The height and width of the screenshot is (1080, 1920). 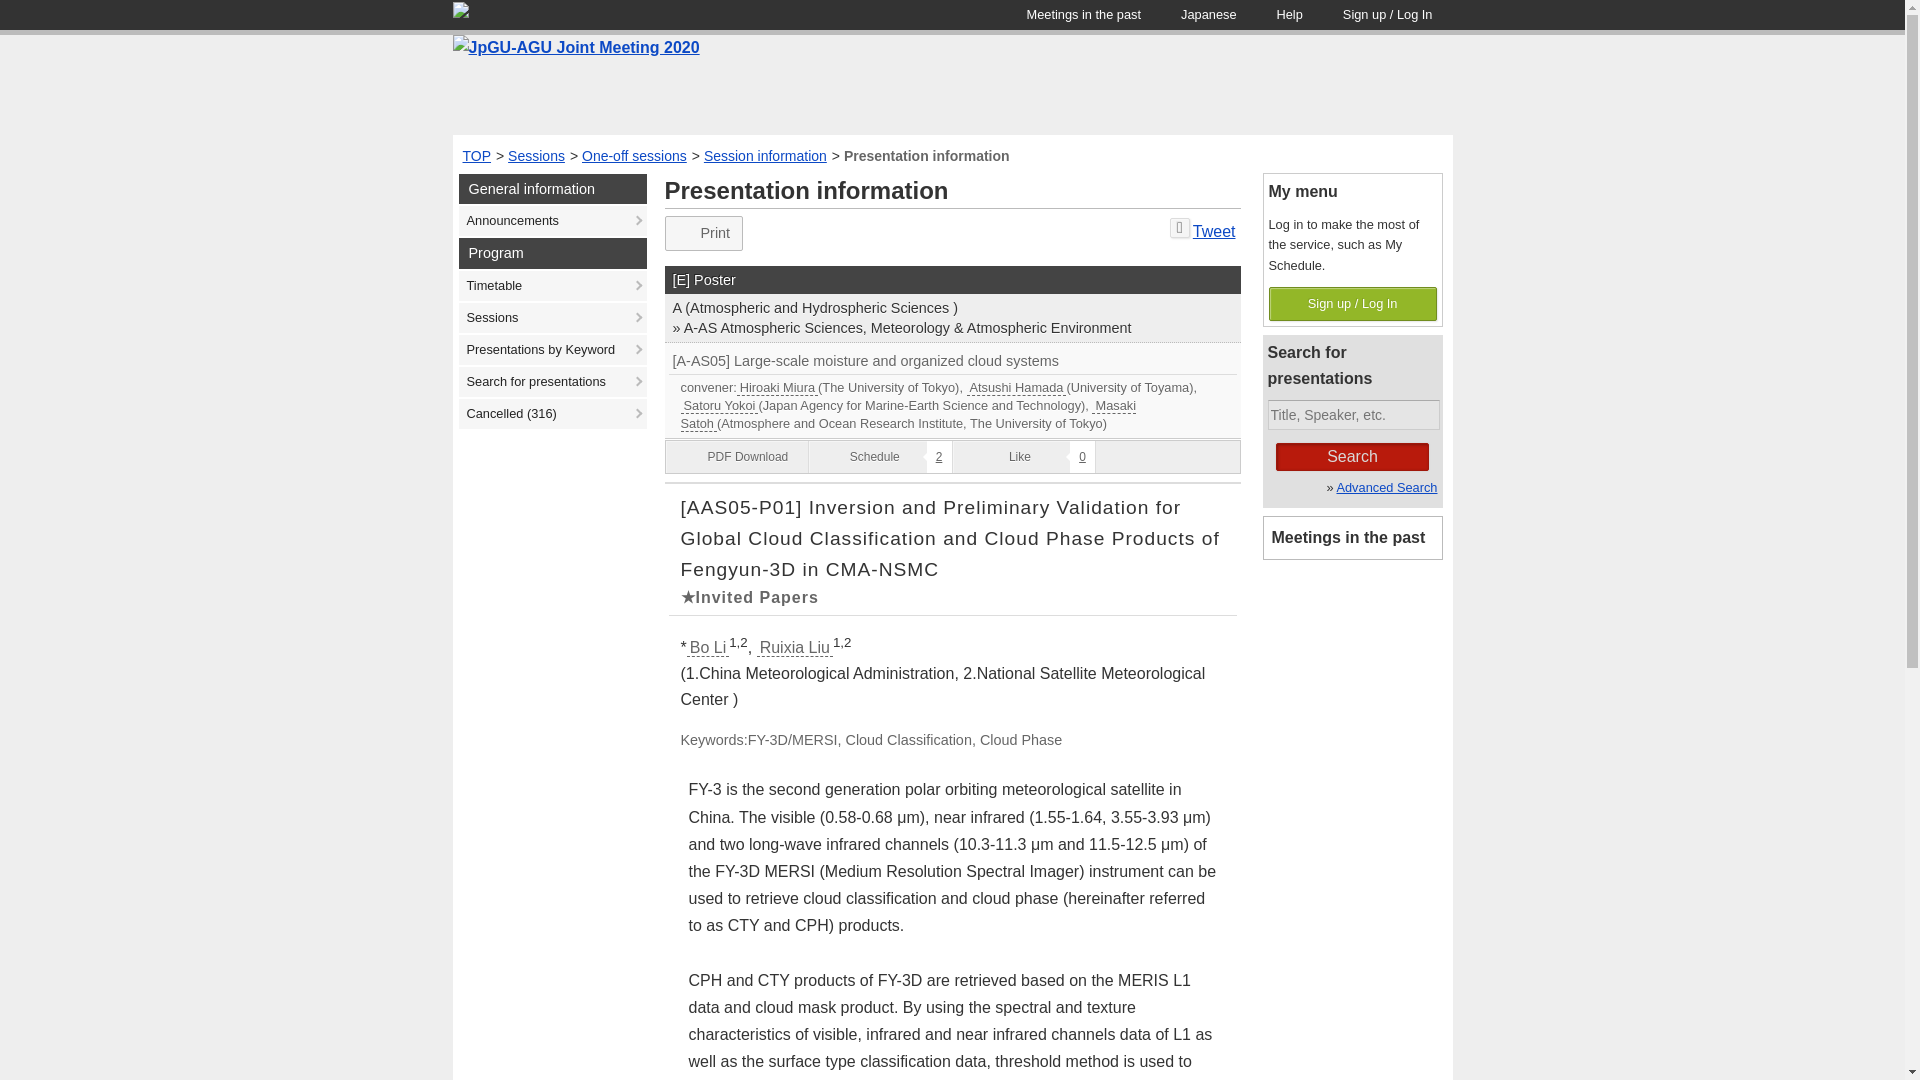 What do you see at coordinates (952, 406) in the screenshot?
I see `Convener, Chairperson` at bounding box center [952, 406].